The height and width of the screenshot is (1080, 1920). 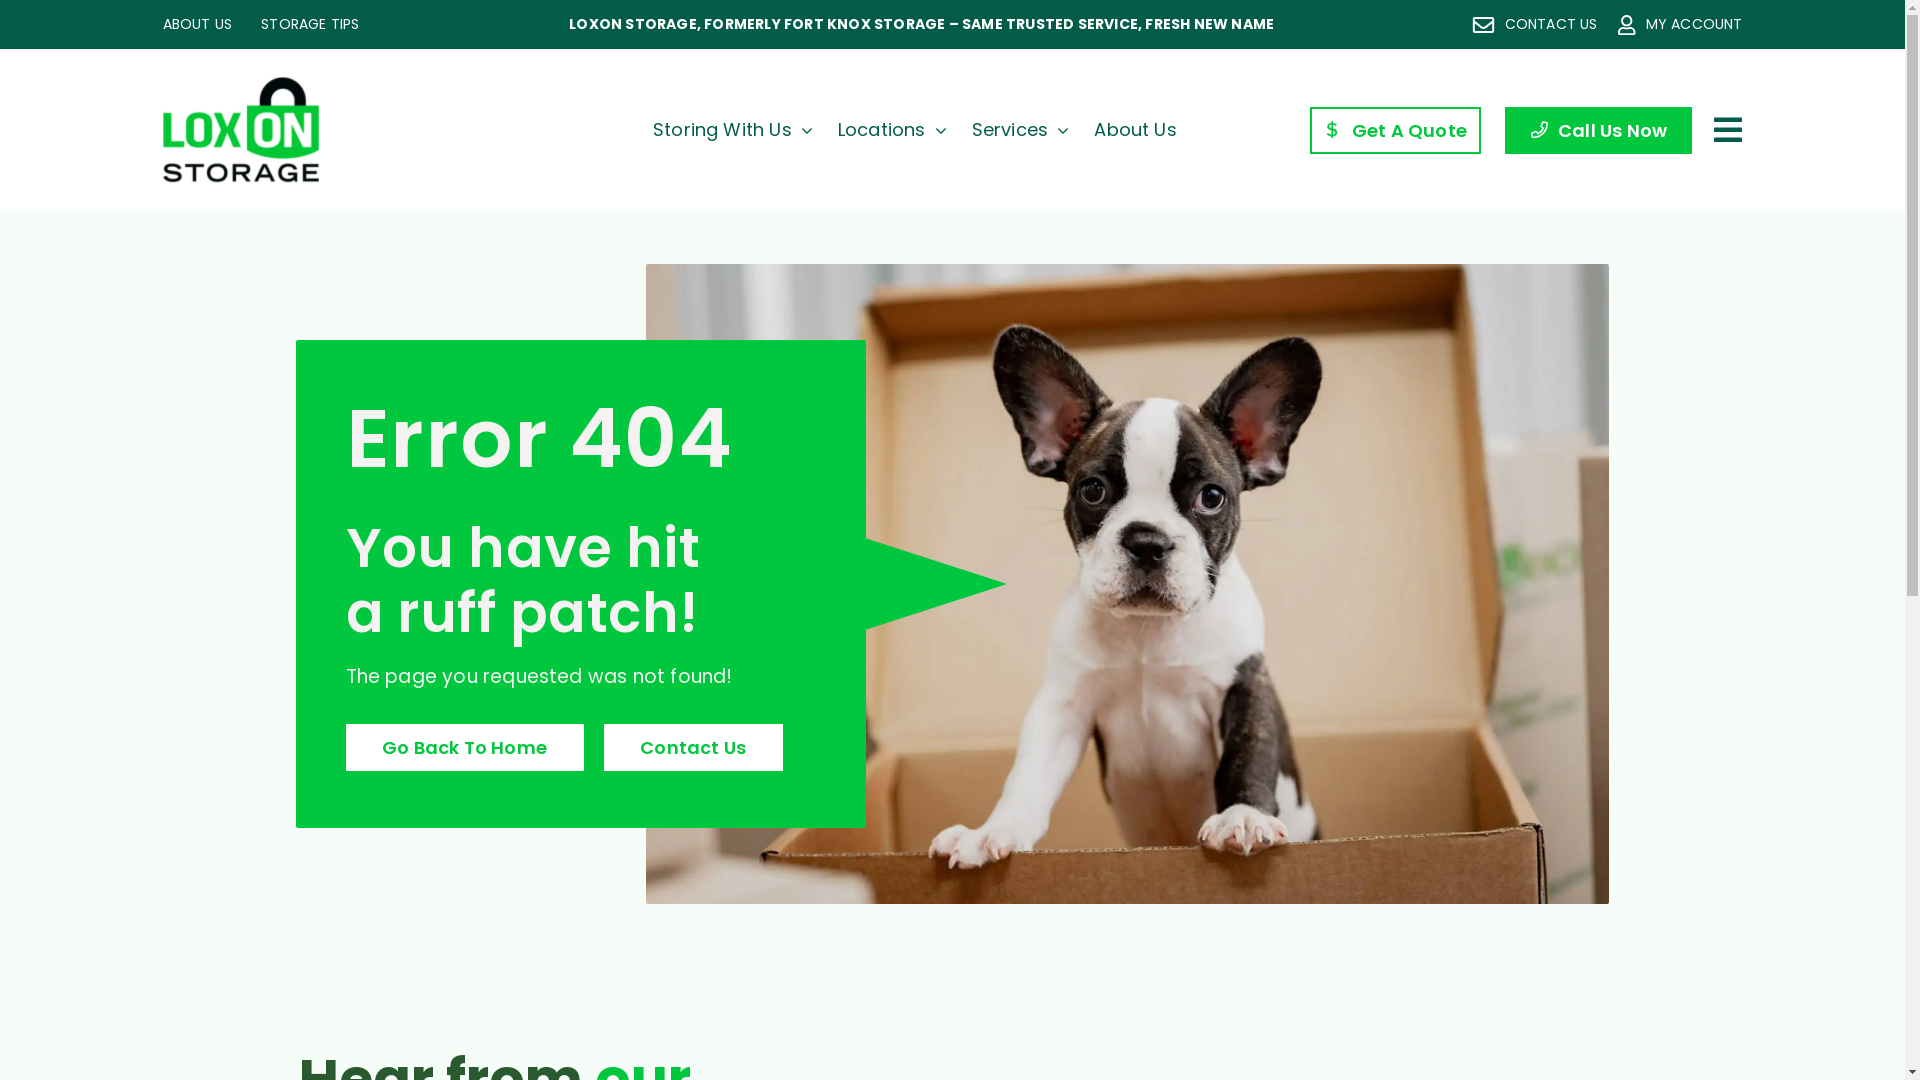 What do you see at coordinates (733, 130) in the screenshot?
I see `Storing With Us` at bounding box center [733, 130].